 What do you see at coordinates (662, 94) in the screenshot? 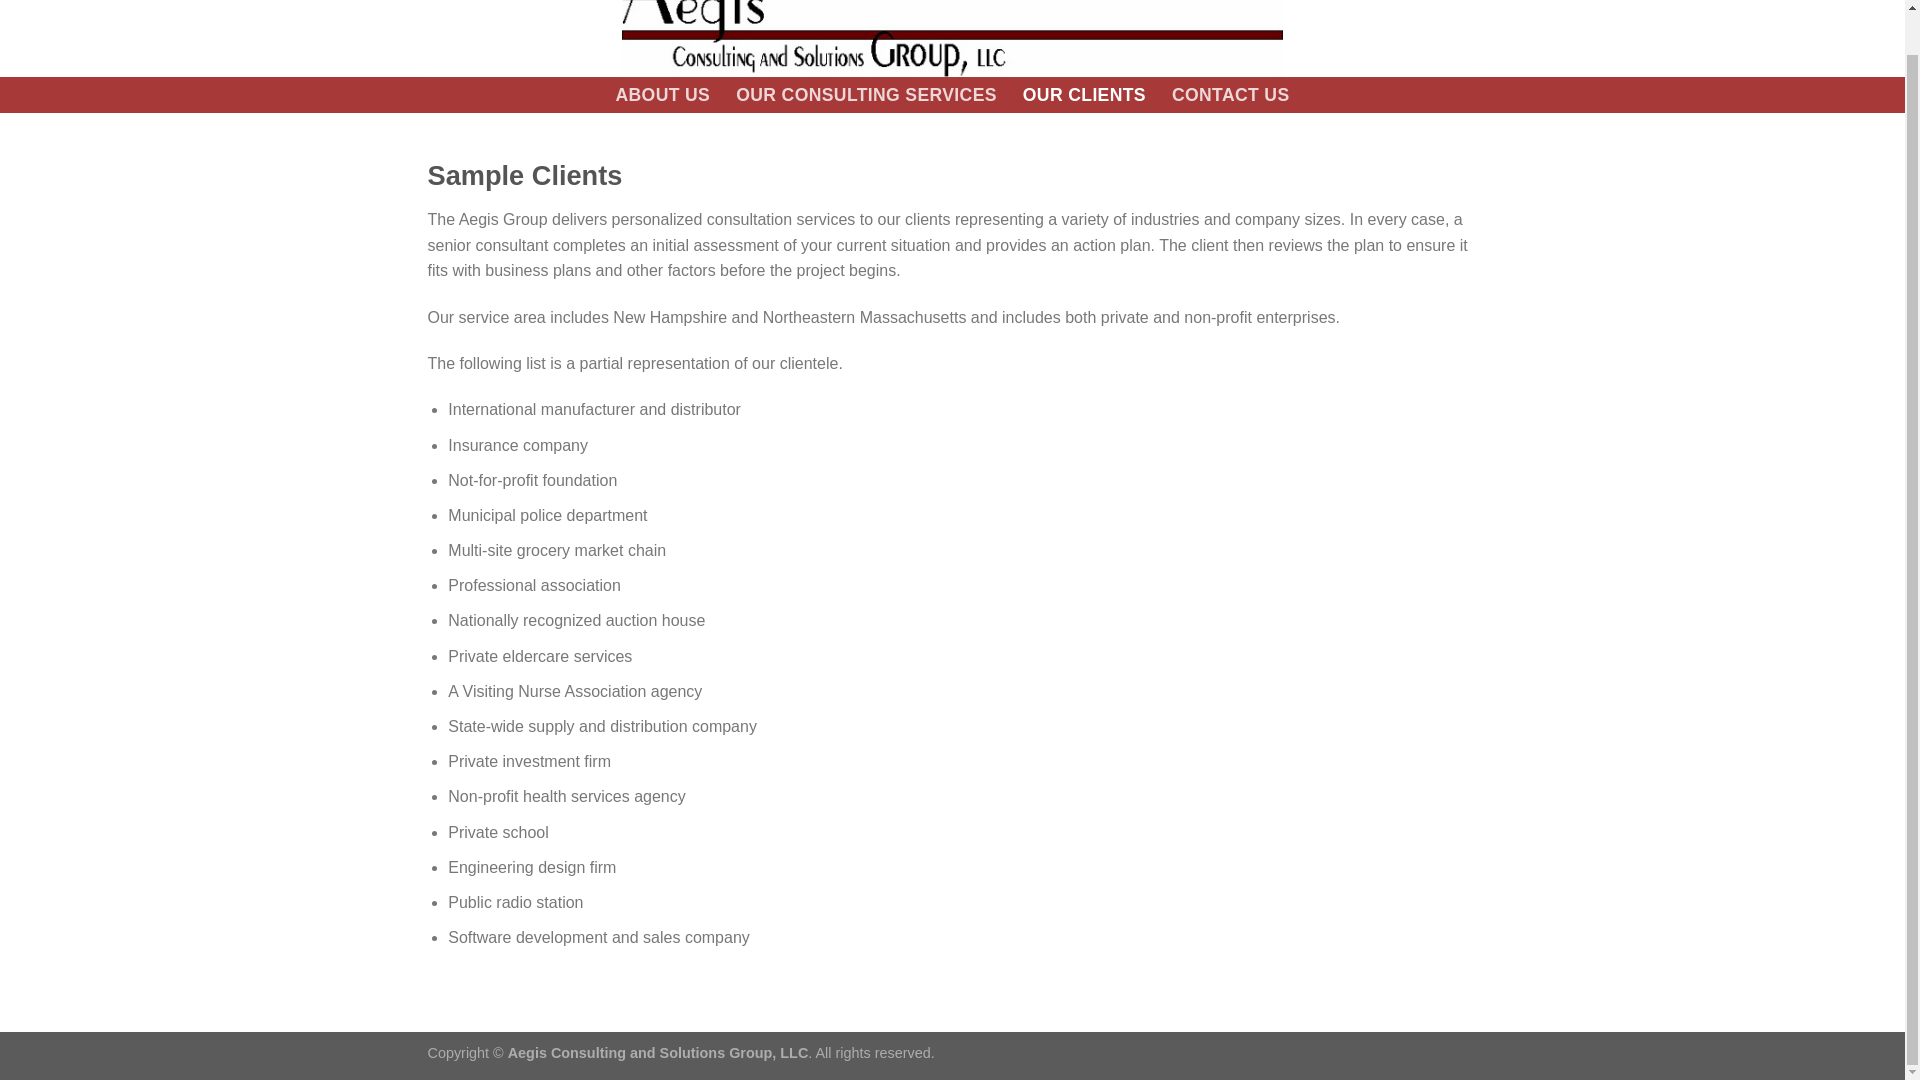
I see `ABOUT US` at bounding box center [662, 94].